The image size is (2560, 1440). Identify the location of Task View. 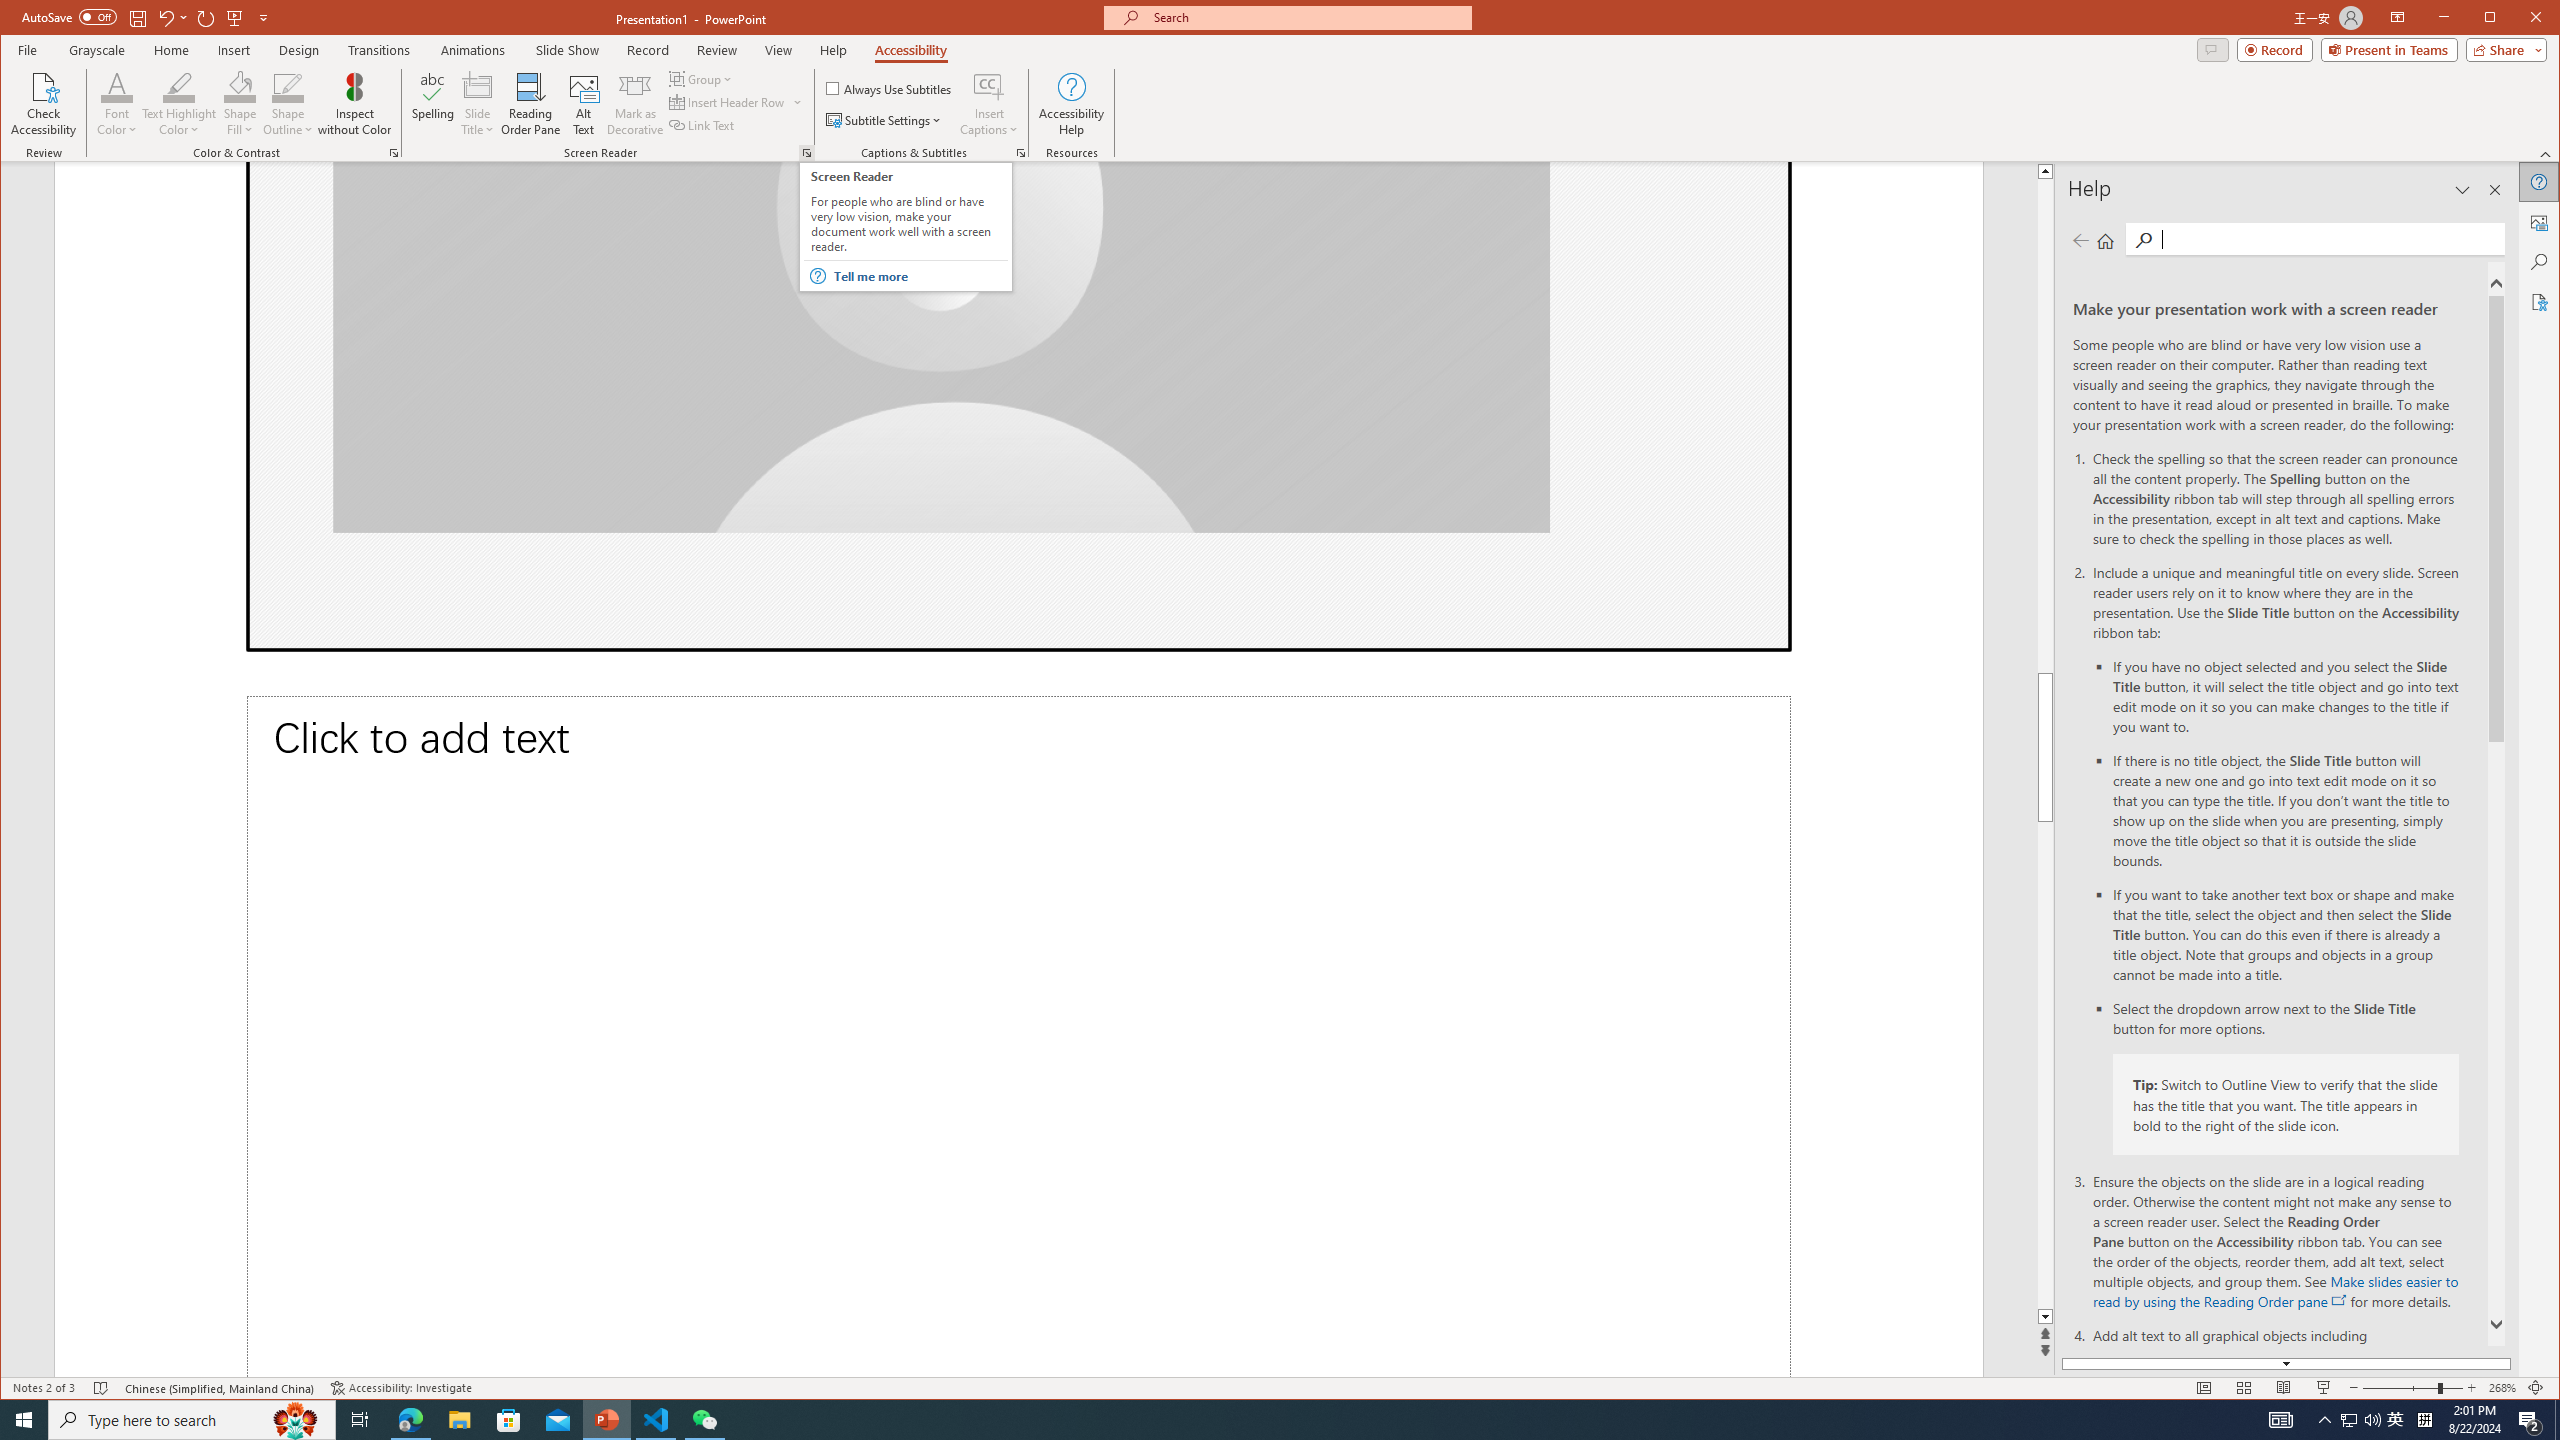
(360, 1420).